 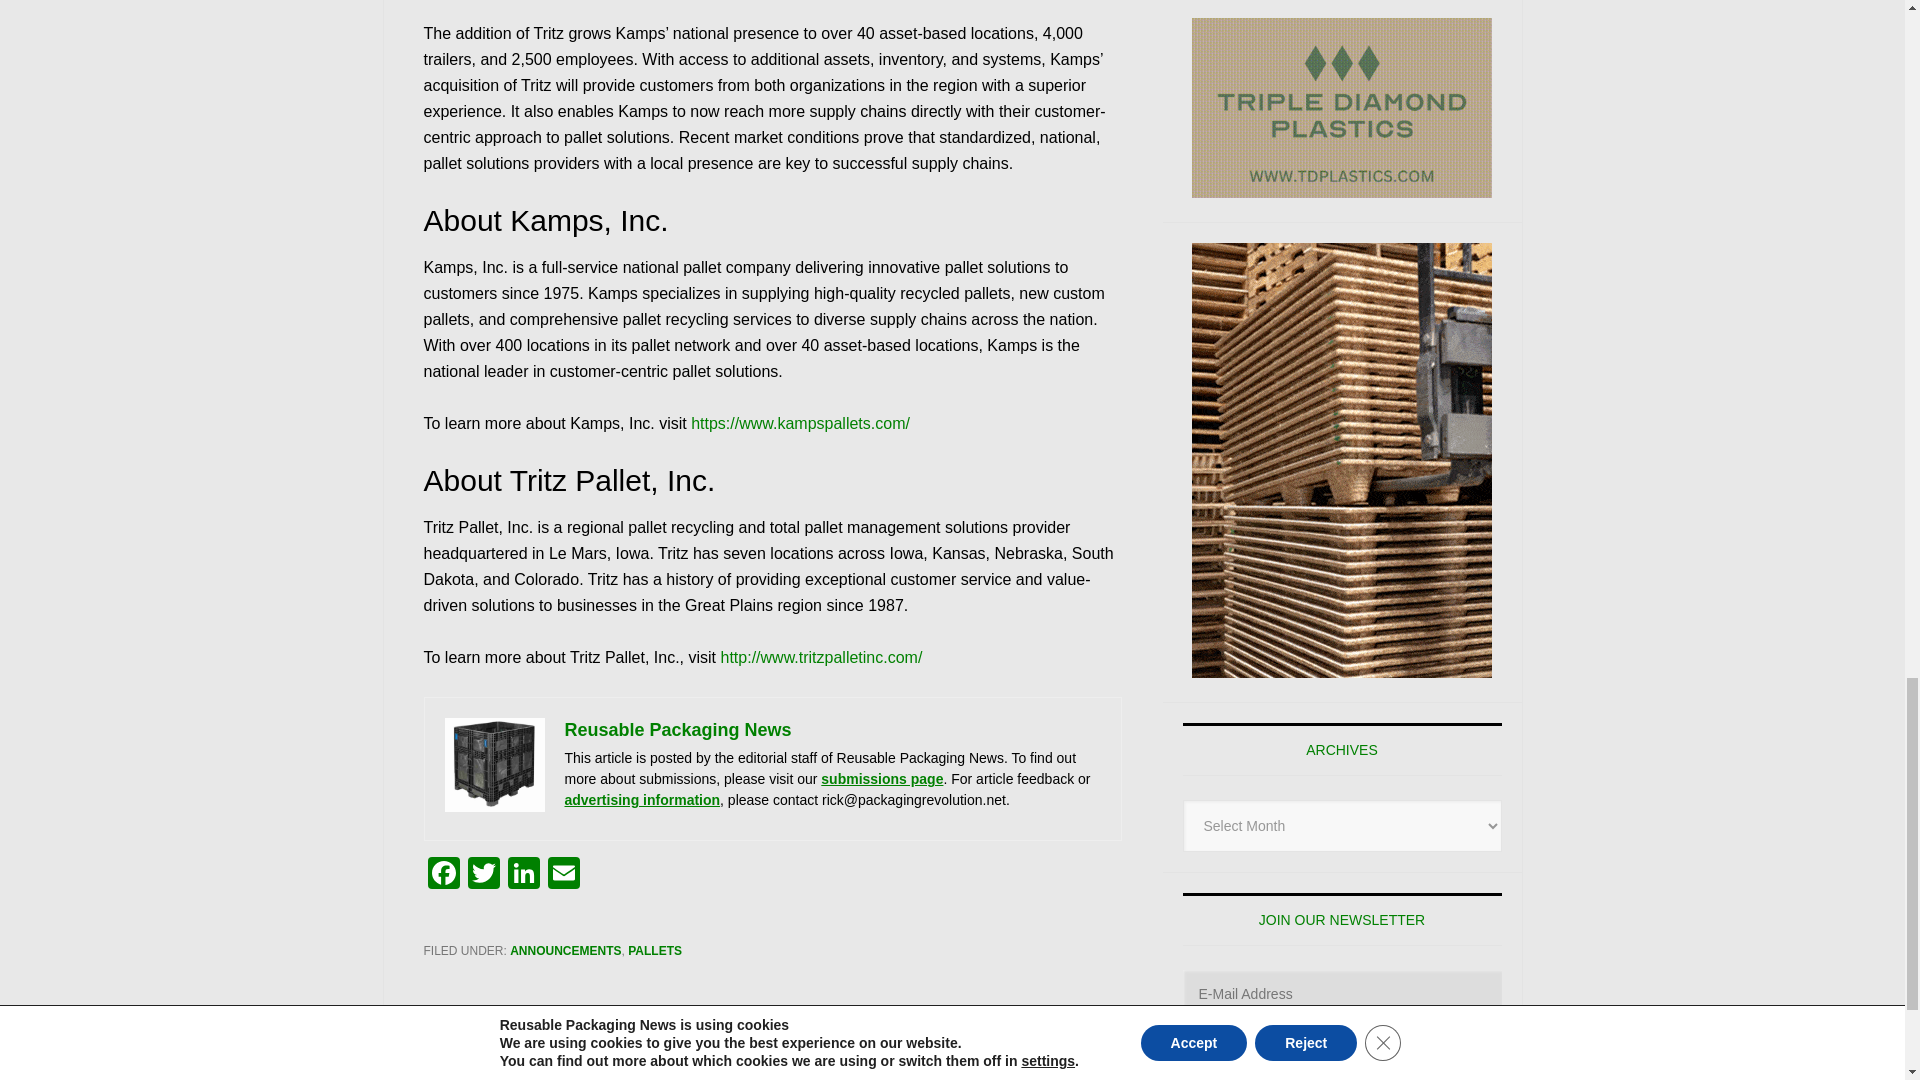 I want to click on Facebook, so click(x=444, y=876).